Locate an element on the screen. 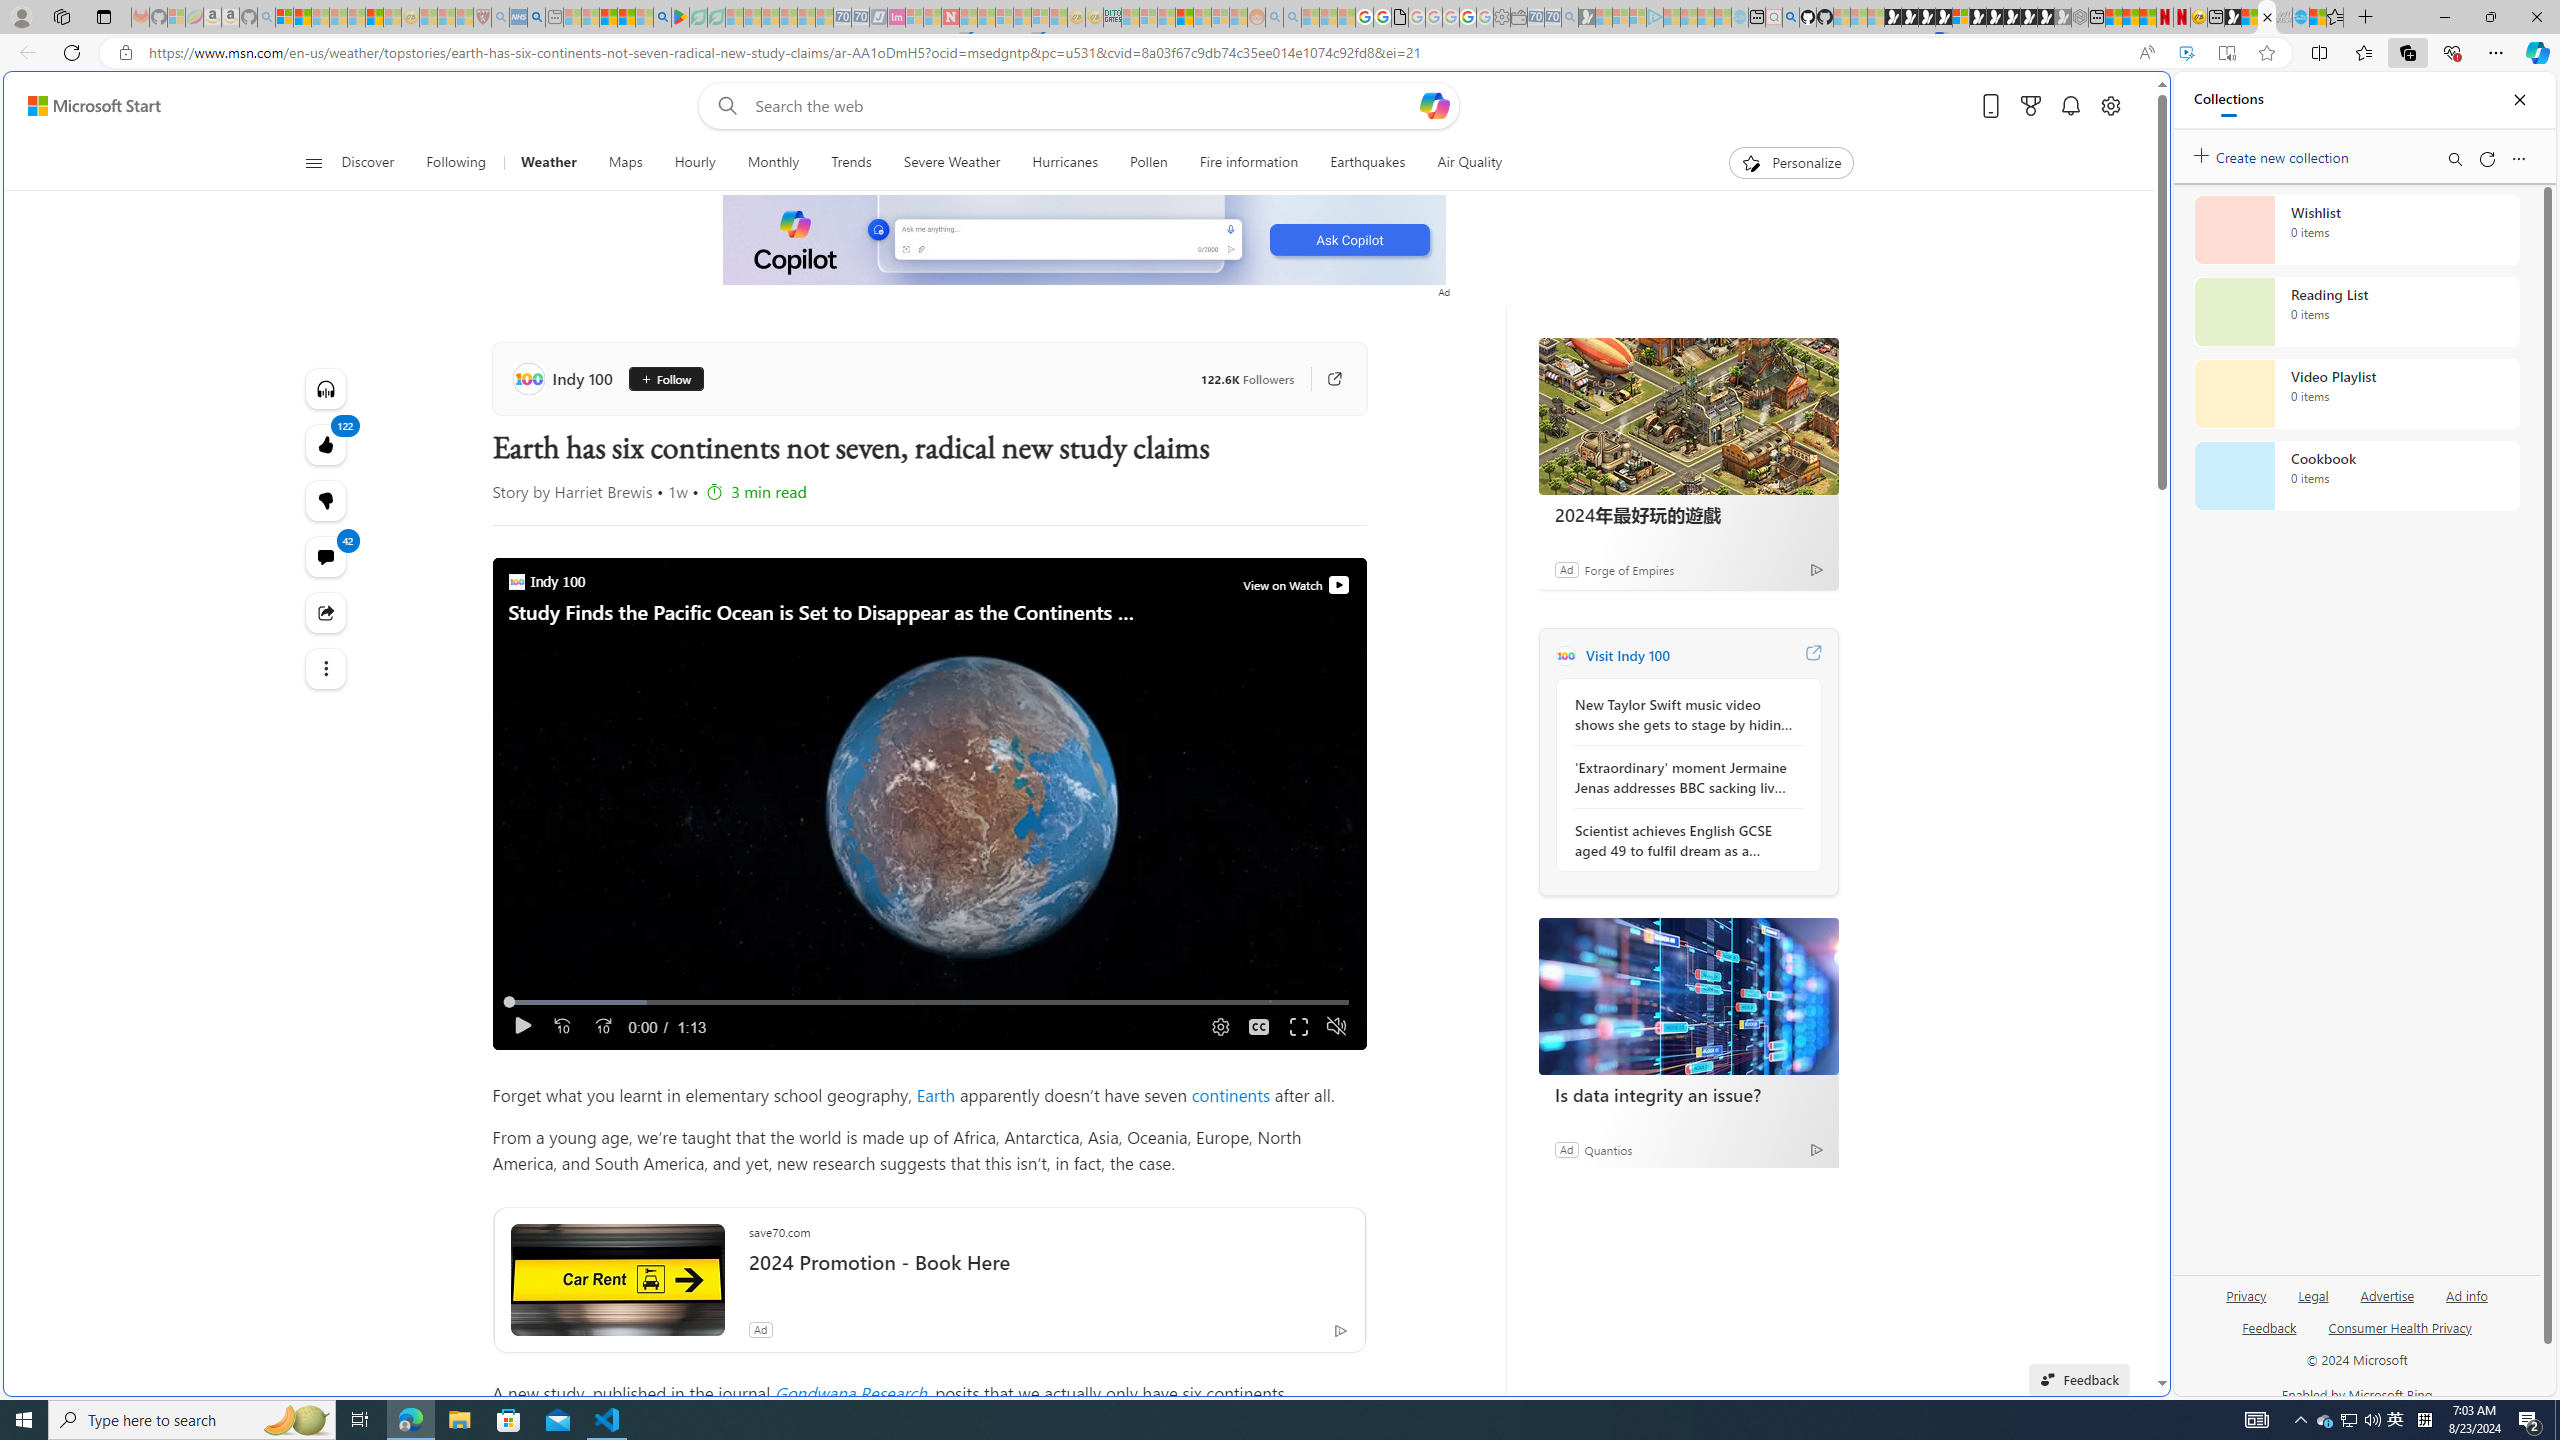  Cheap Car Rentals - Save70.com - Sleeping is located at coordinates (1552, 17).